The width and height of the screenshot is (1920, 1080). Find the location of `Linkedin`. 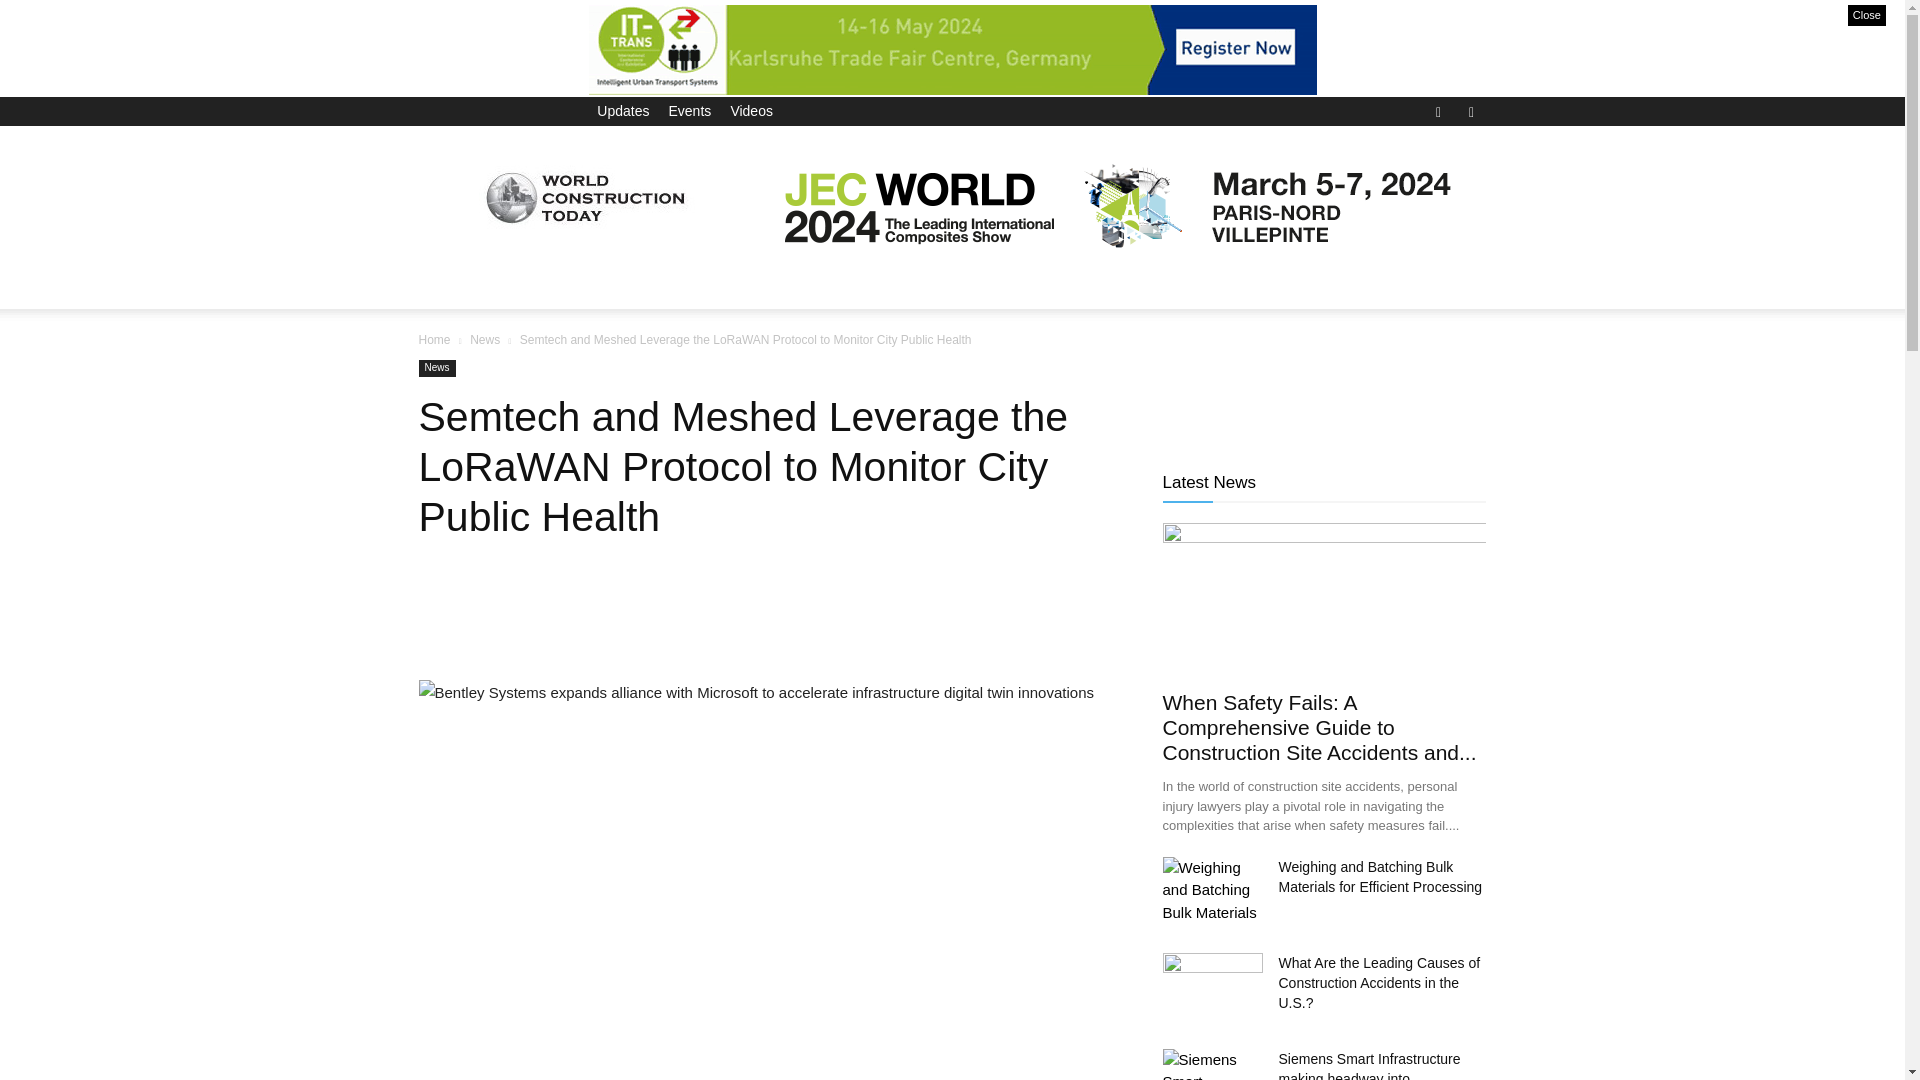

Linkedin is located at coordinates (1470, 110).